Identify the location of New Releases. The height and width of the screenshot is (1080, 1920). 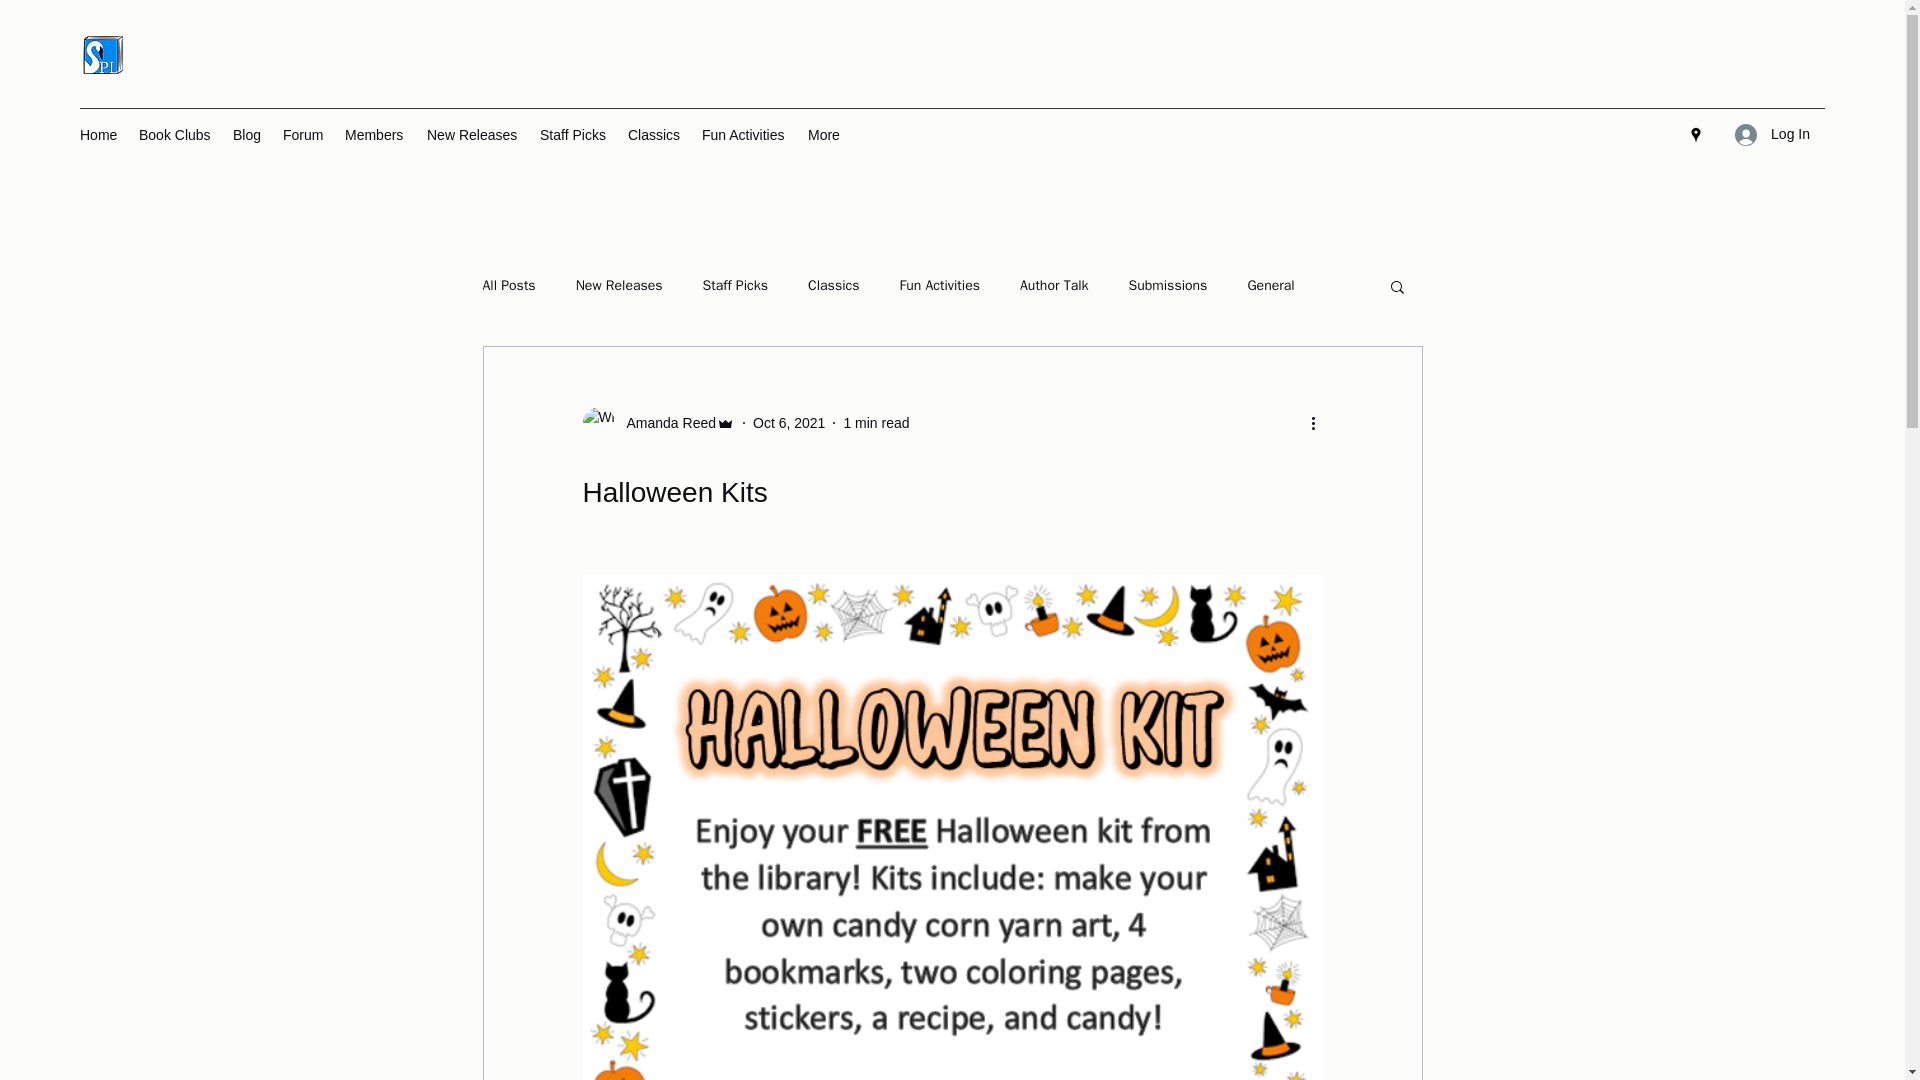
(619, 285).